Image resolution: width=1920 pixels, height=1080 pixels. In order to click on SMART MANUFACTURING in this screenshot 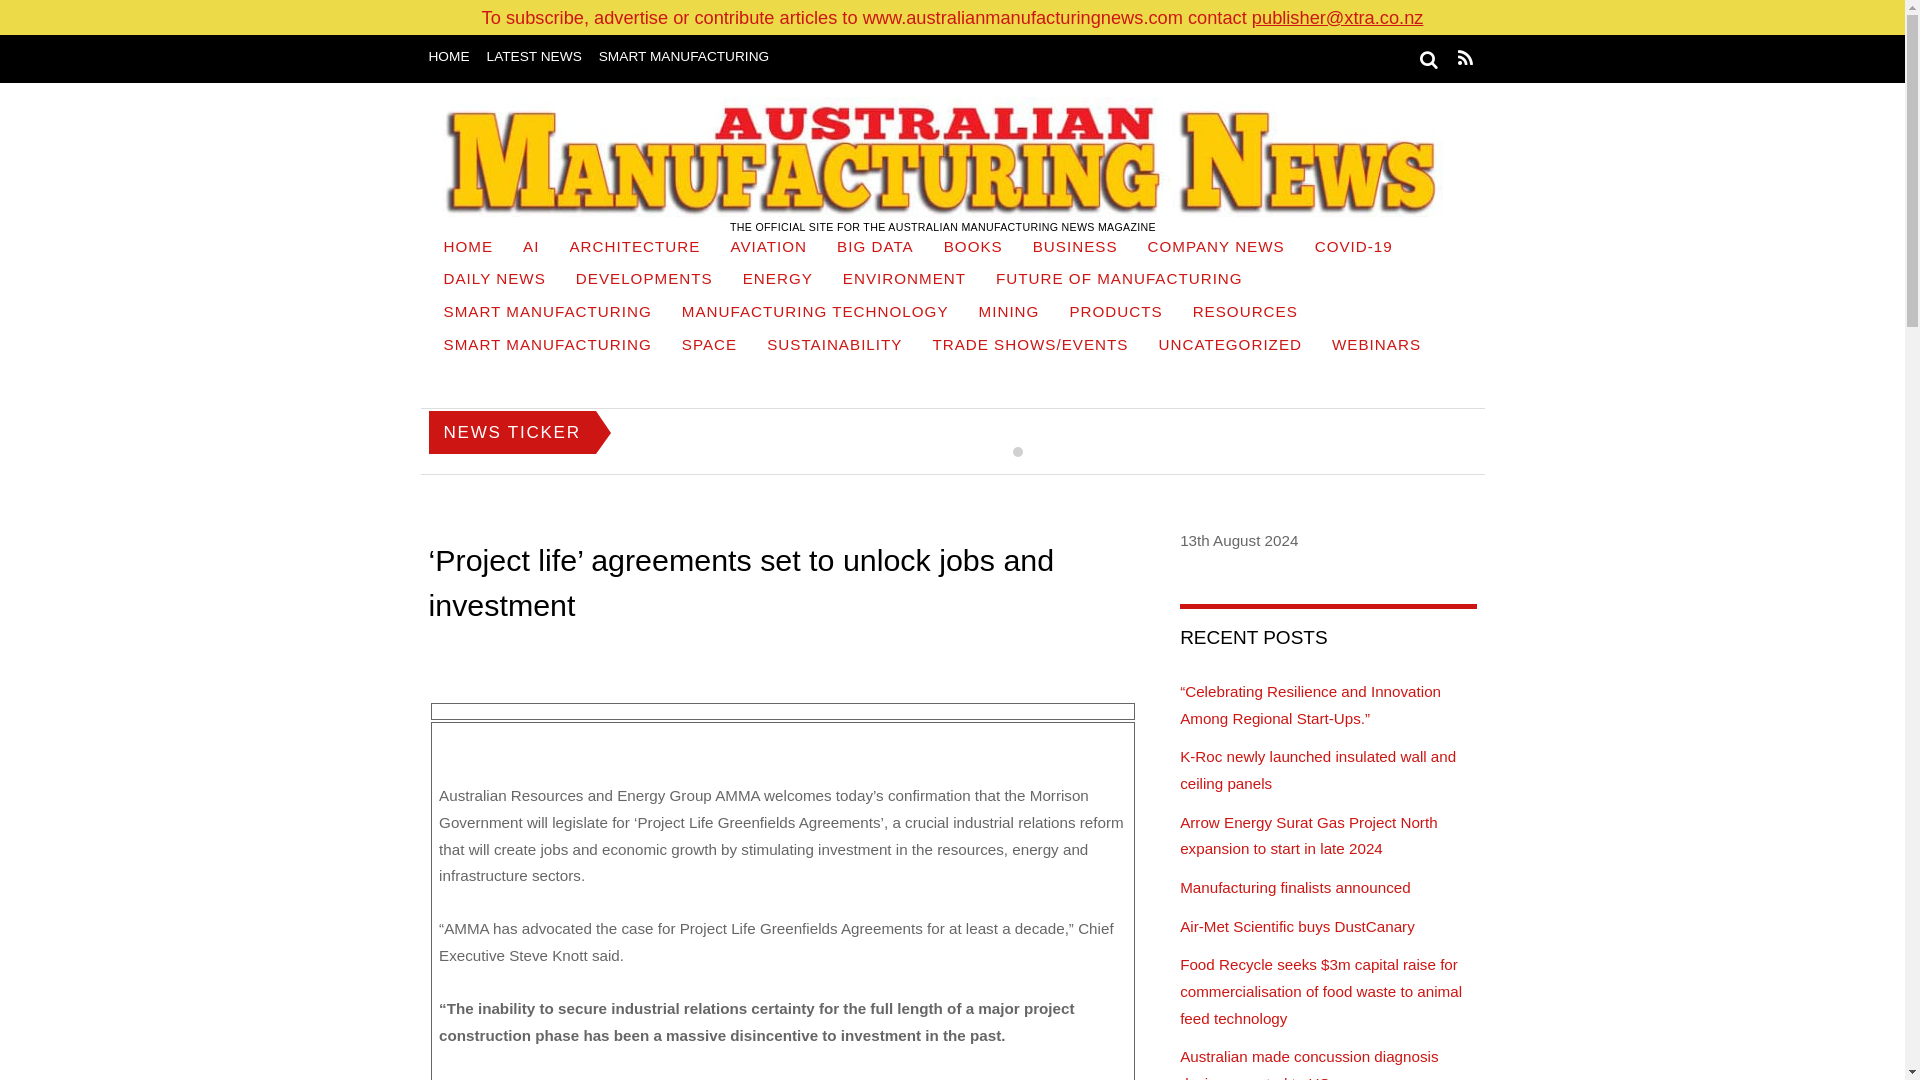, I will do `click(547, 314)`.